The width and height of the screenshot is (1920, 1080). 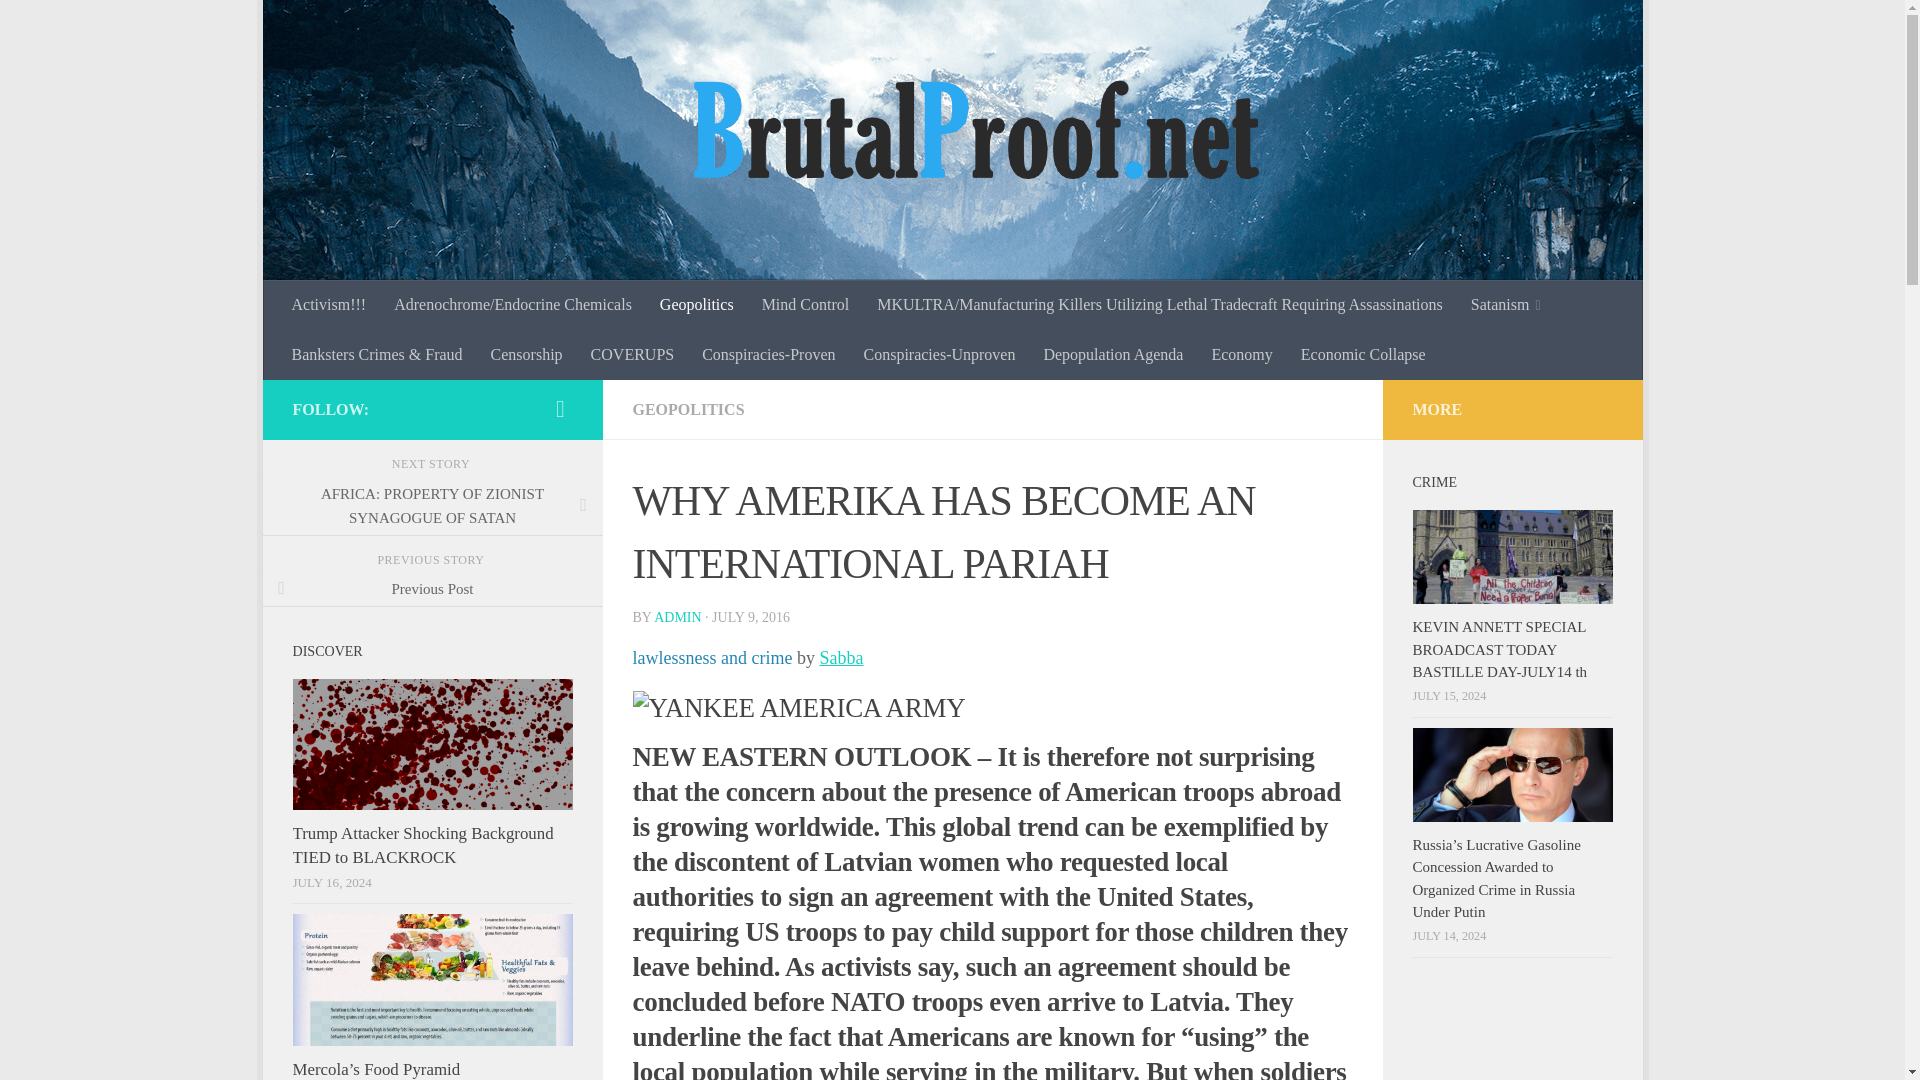 I want to click on Conspiracies-Unproven, so click(x=938, y=355).